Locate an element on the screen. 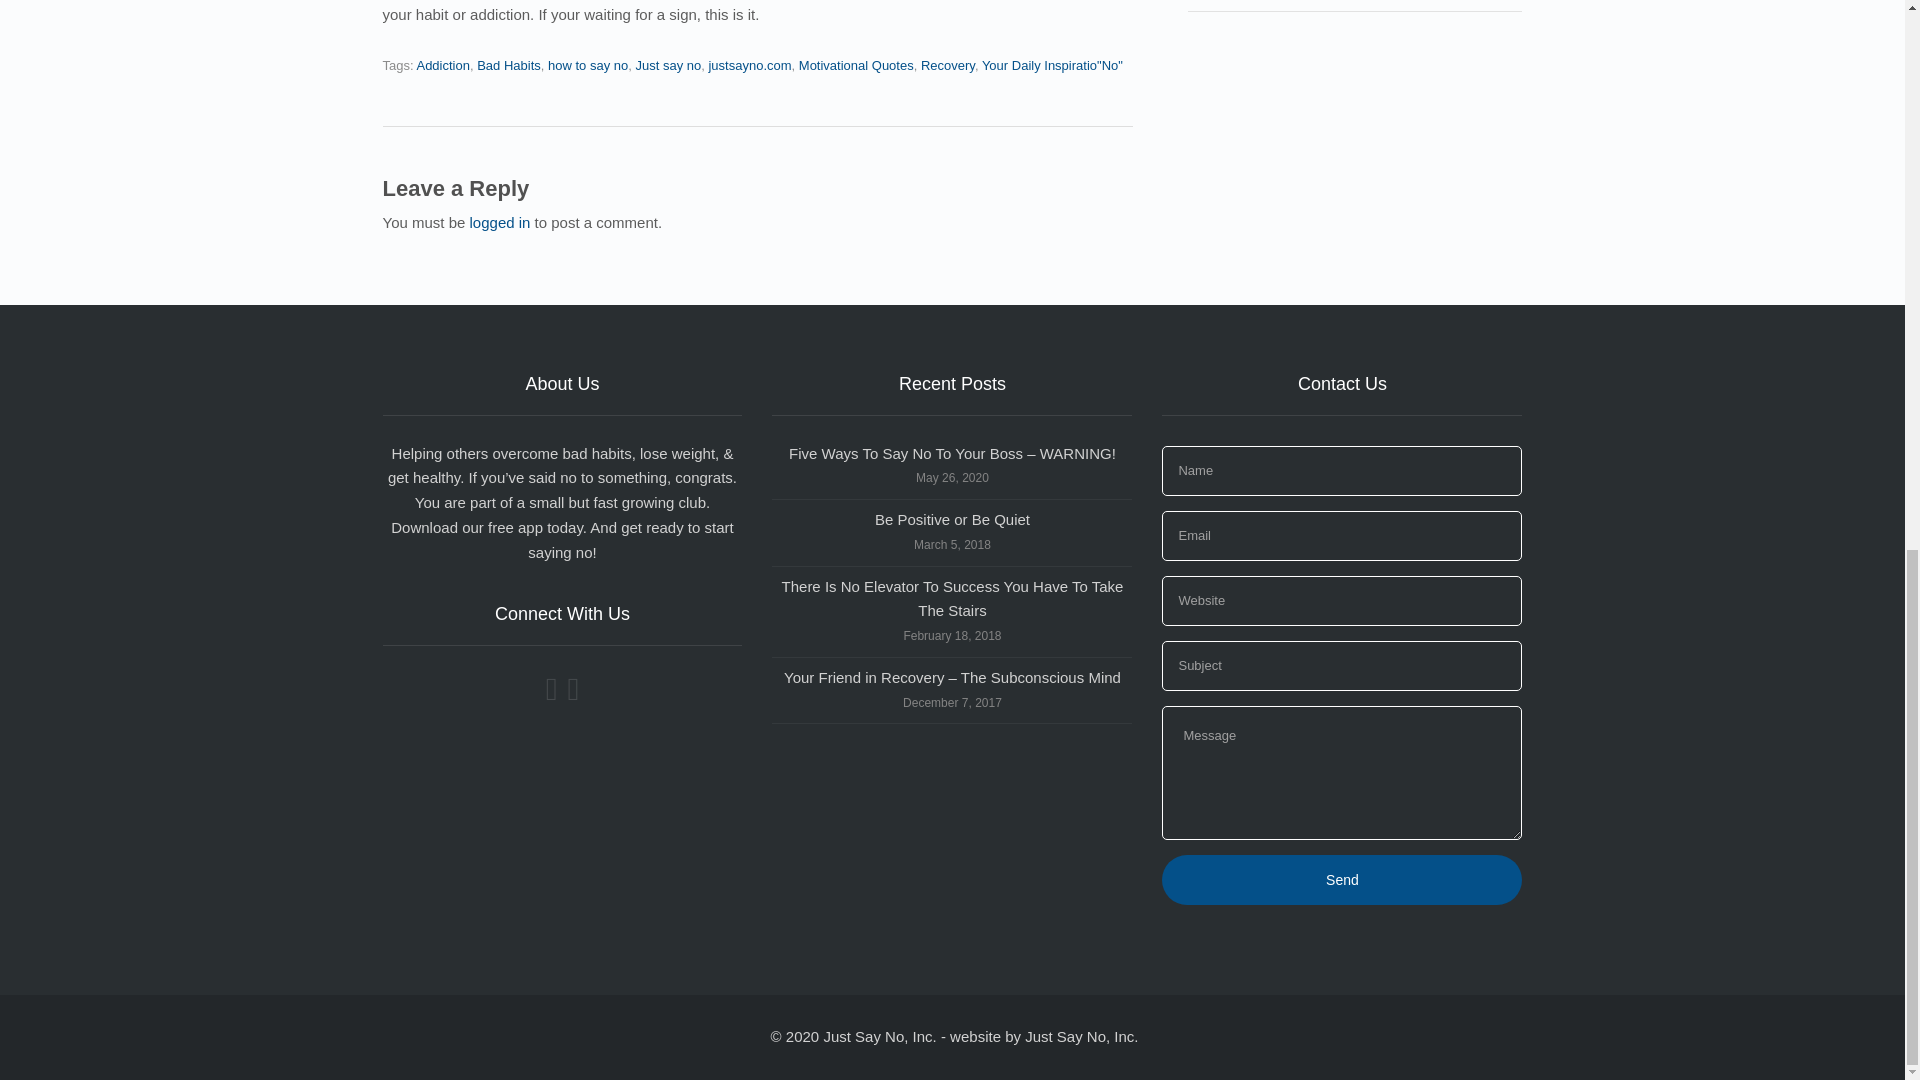 The height and width of the screenshot is (1080, 1920). Just say no is located at coordinates (668, 66).